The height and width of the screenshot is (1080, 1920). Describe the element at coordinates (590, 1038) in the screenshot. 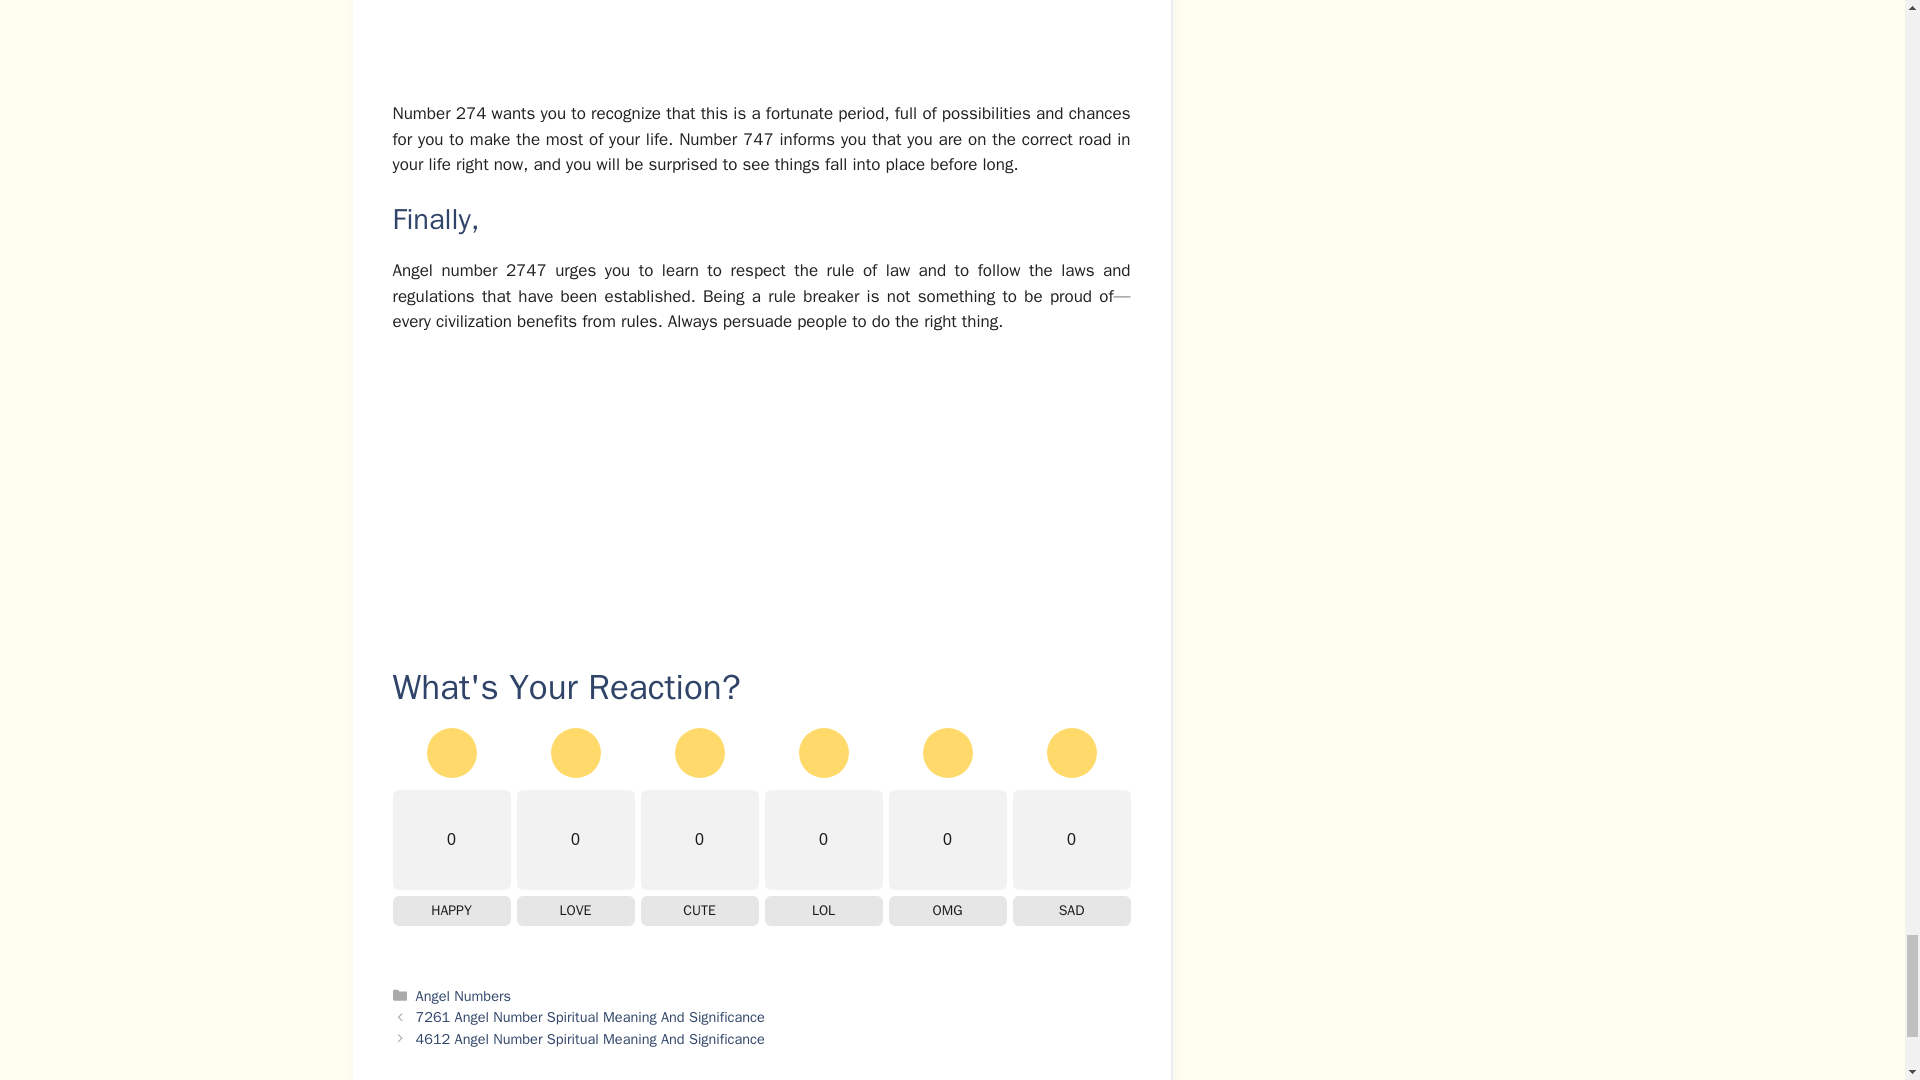

I see `4612 Angel Number Spiritual Meaning And Significance` at that location.